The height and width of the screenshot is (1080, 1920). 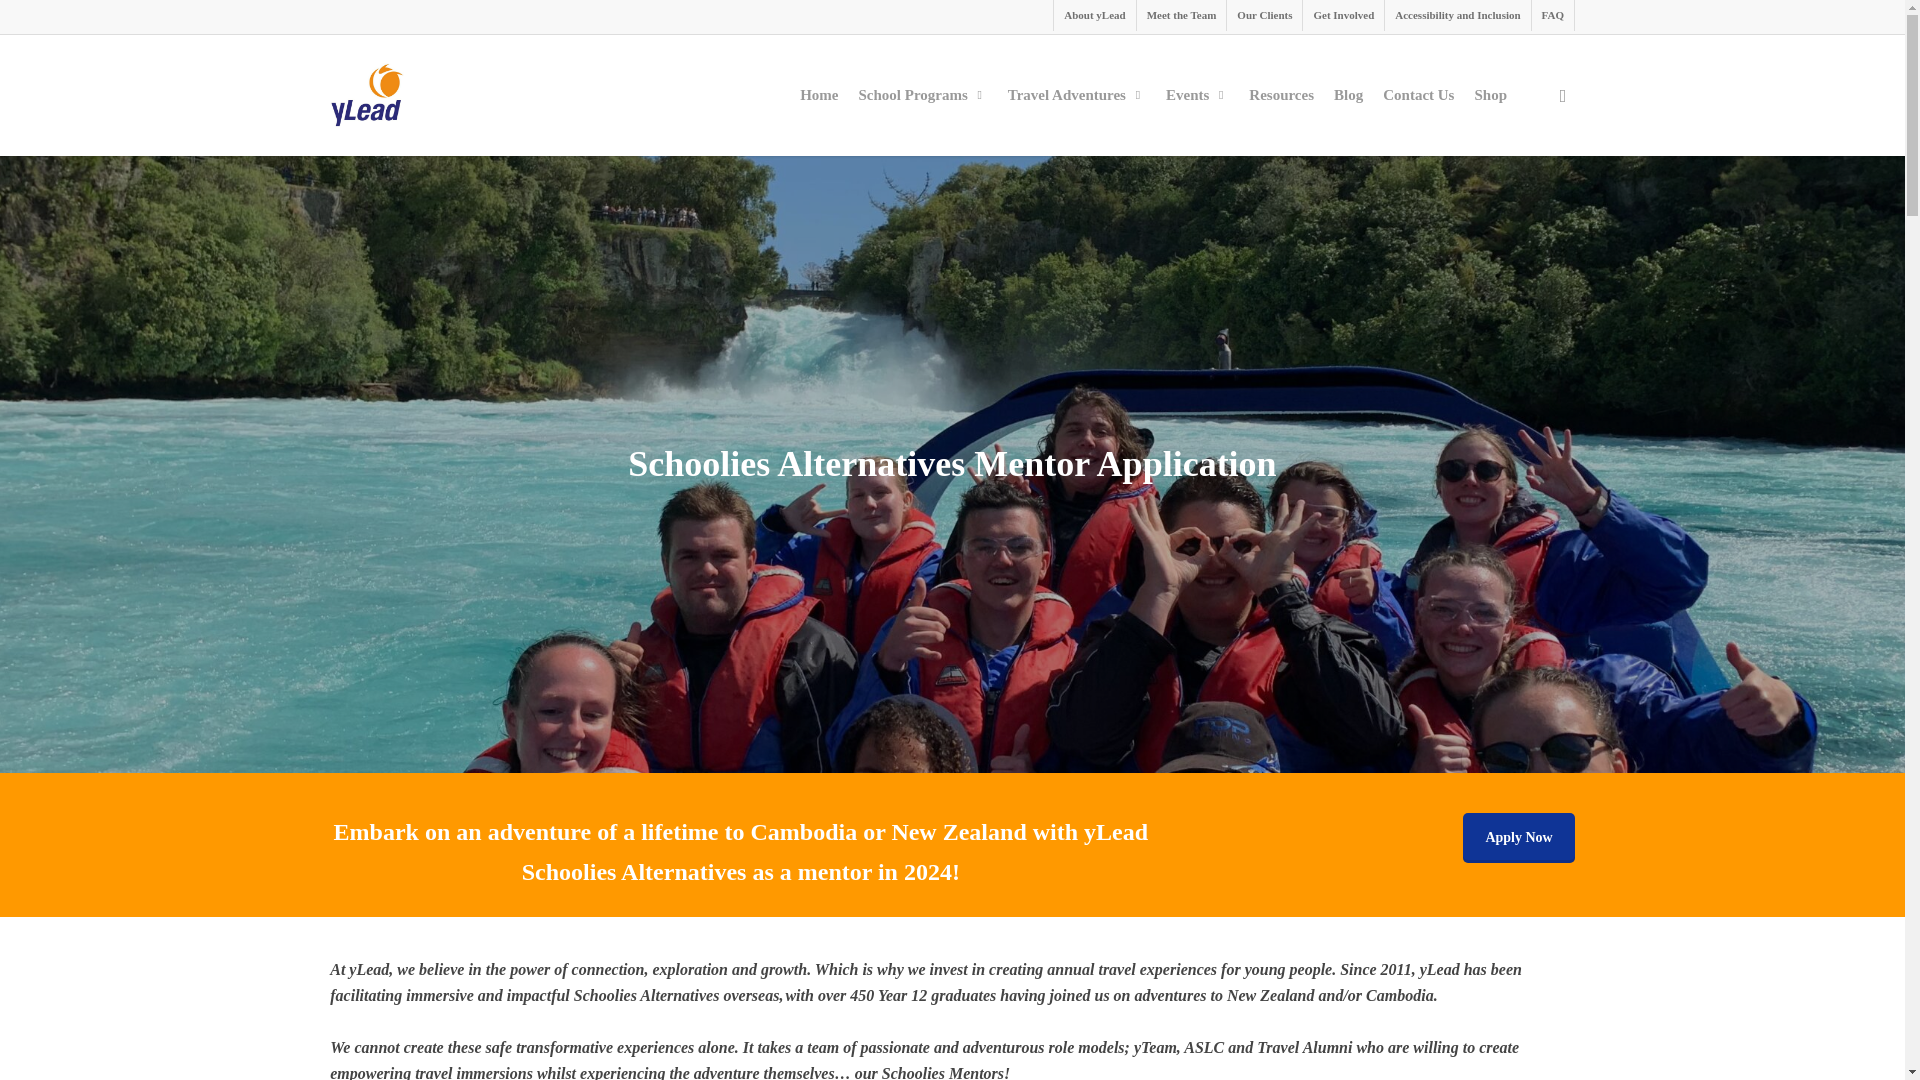 I want to click on Contact Us, so click(x=1418, y=94).